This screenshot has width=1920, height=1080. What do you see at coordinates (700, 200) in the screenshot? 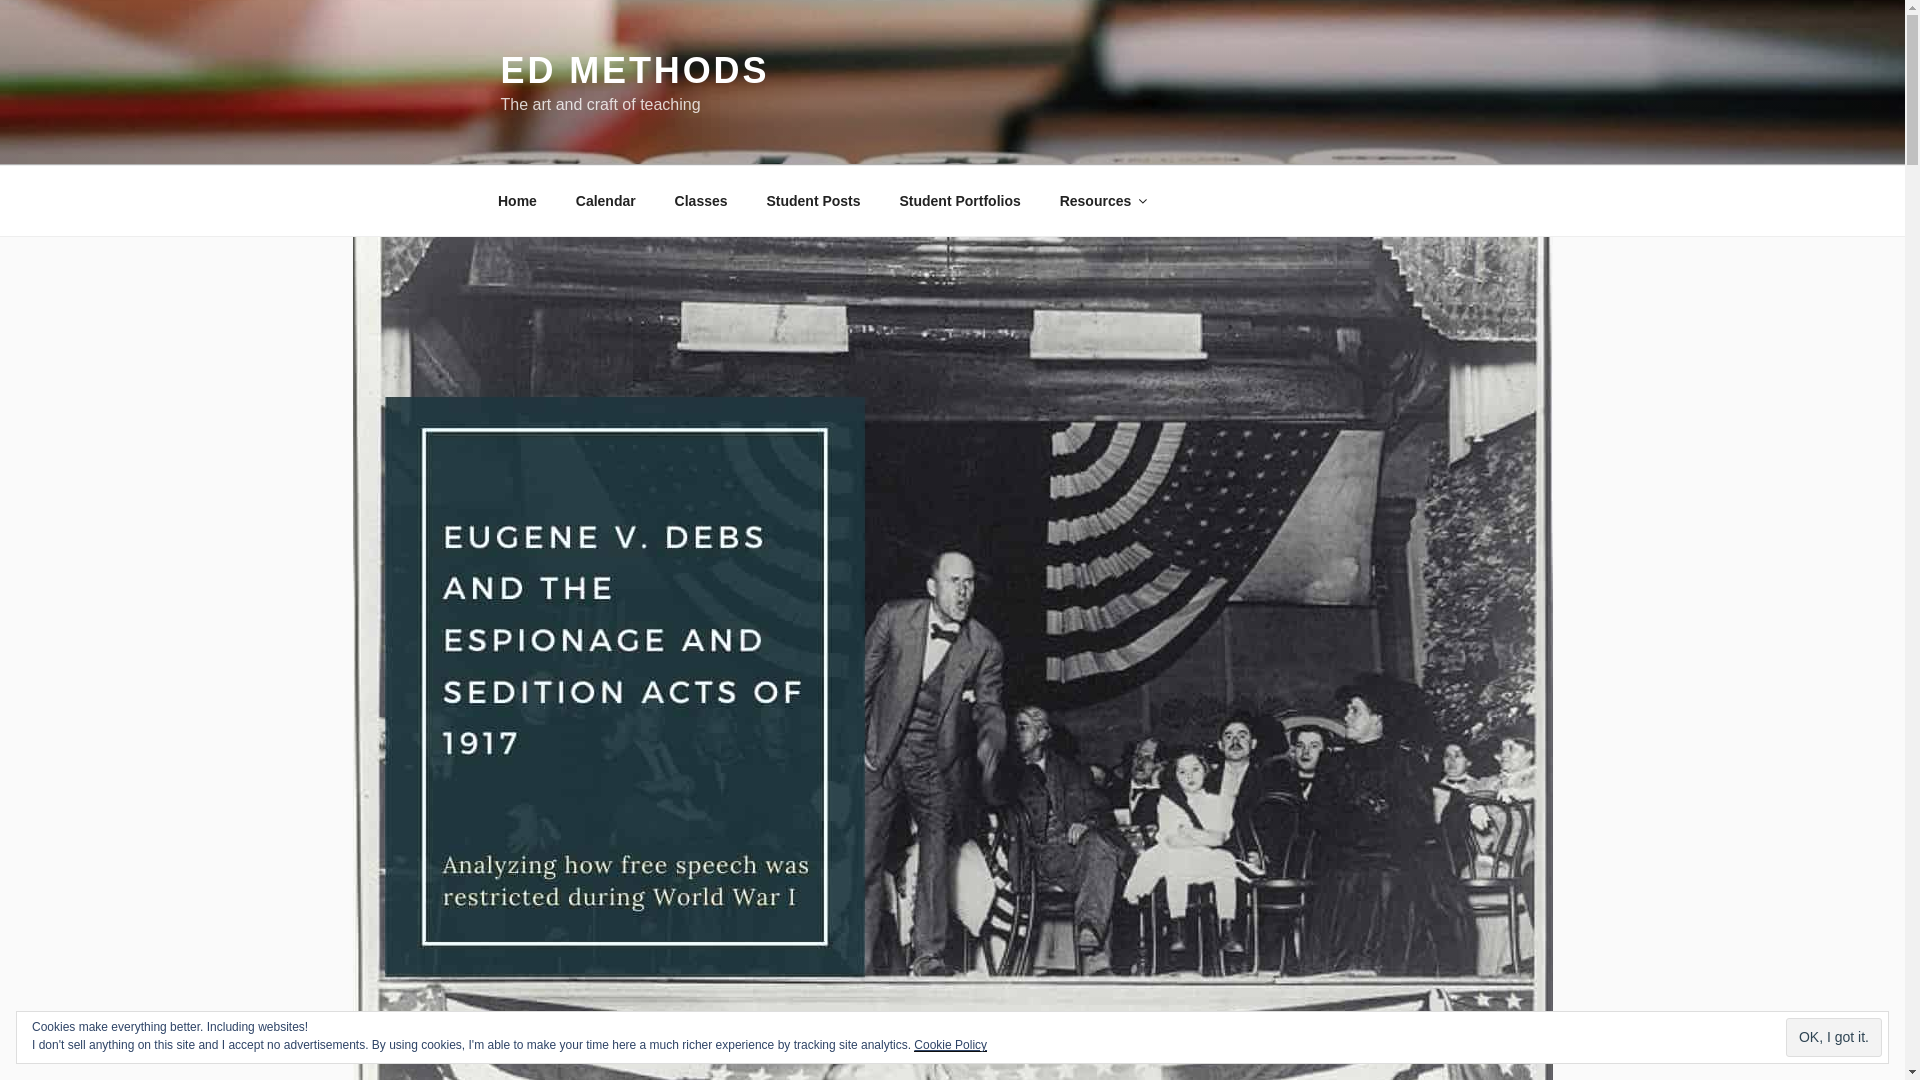
I see `Classes` at bounding box center [700, 200].